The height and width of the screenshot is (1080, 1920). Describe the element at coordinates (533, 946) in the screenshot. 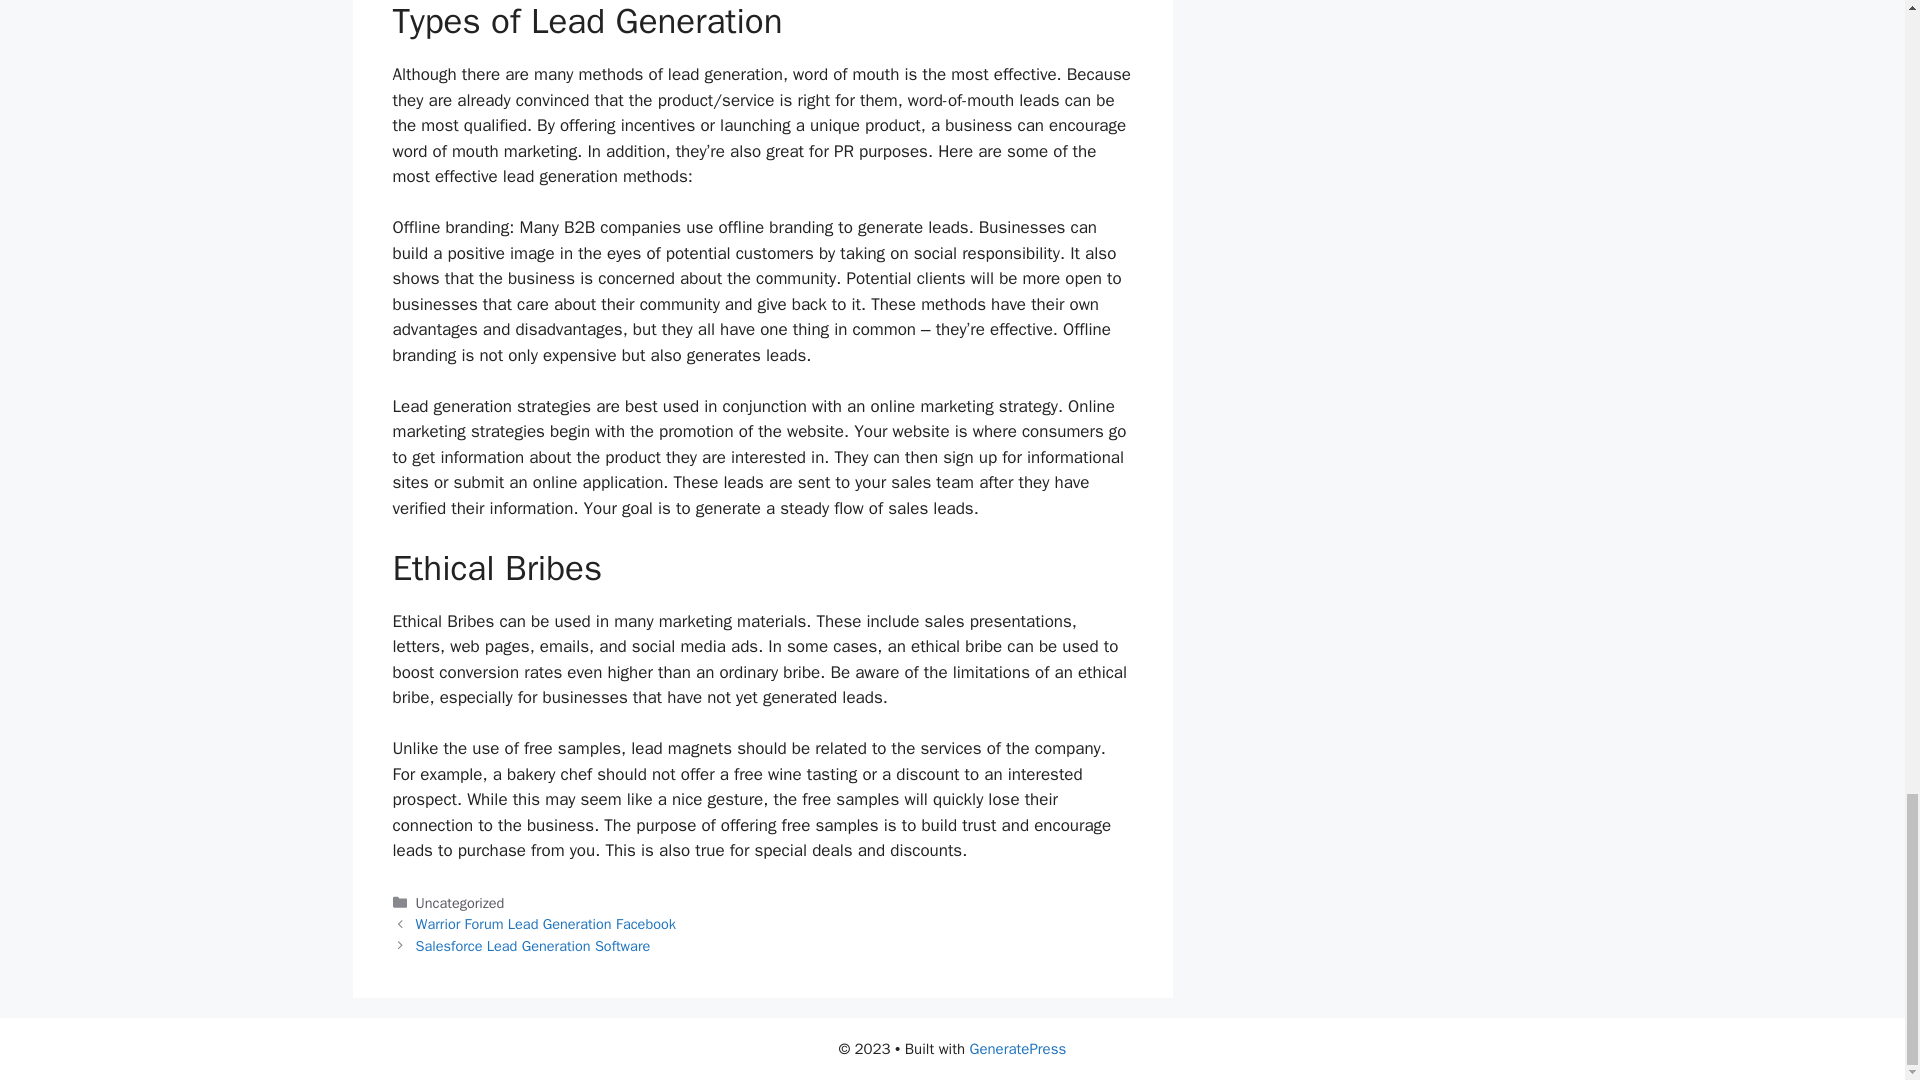

I see `Salesforce Lead Generation Software` at that location.